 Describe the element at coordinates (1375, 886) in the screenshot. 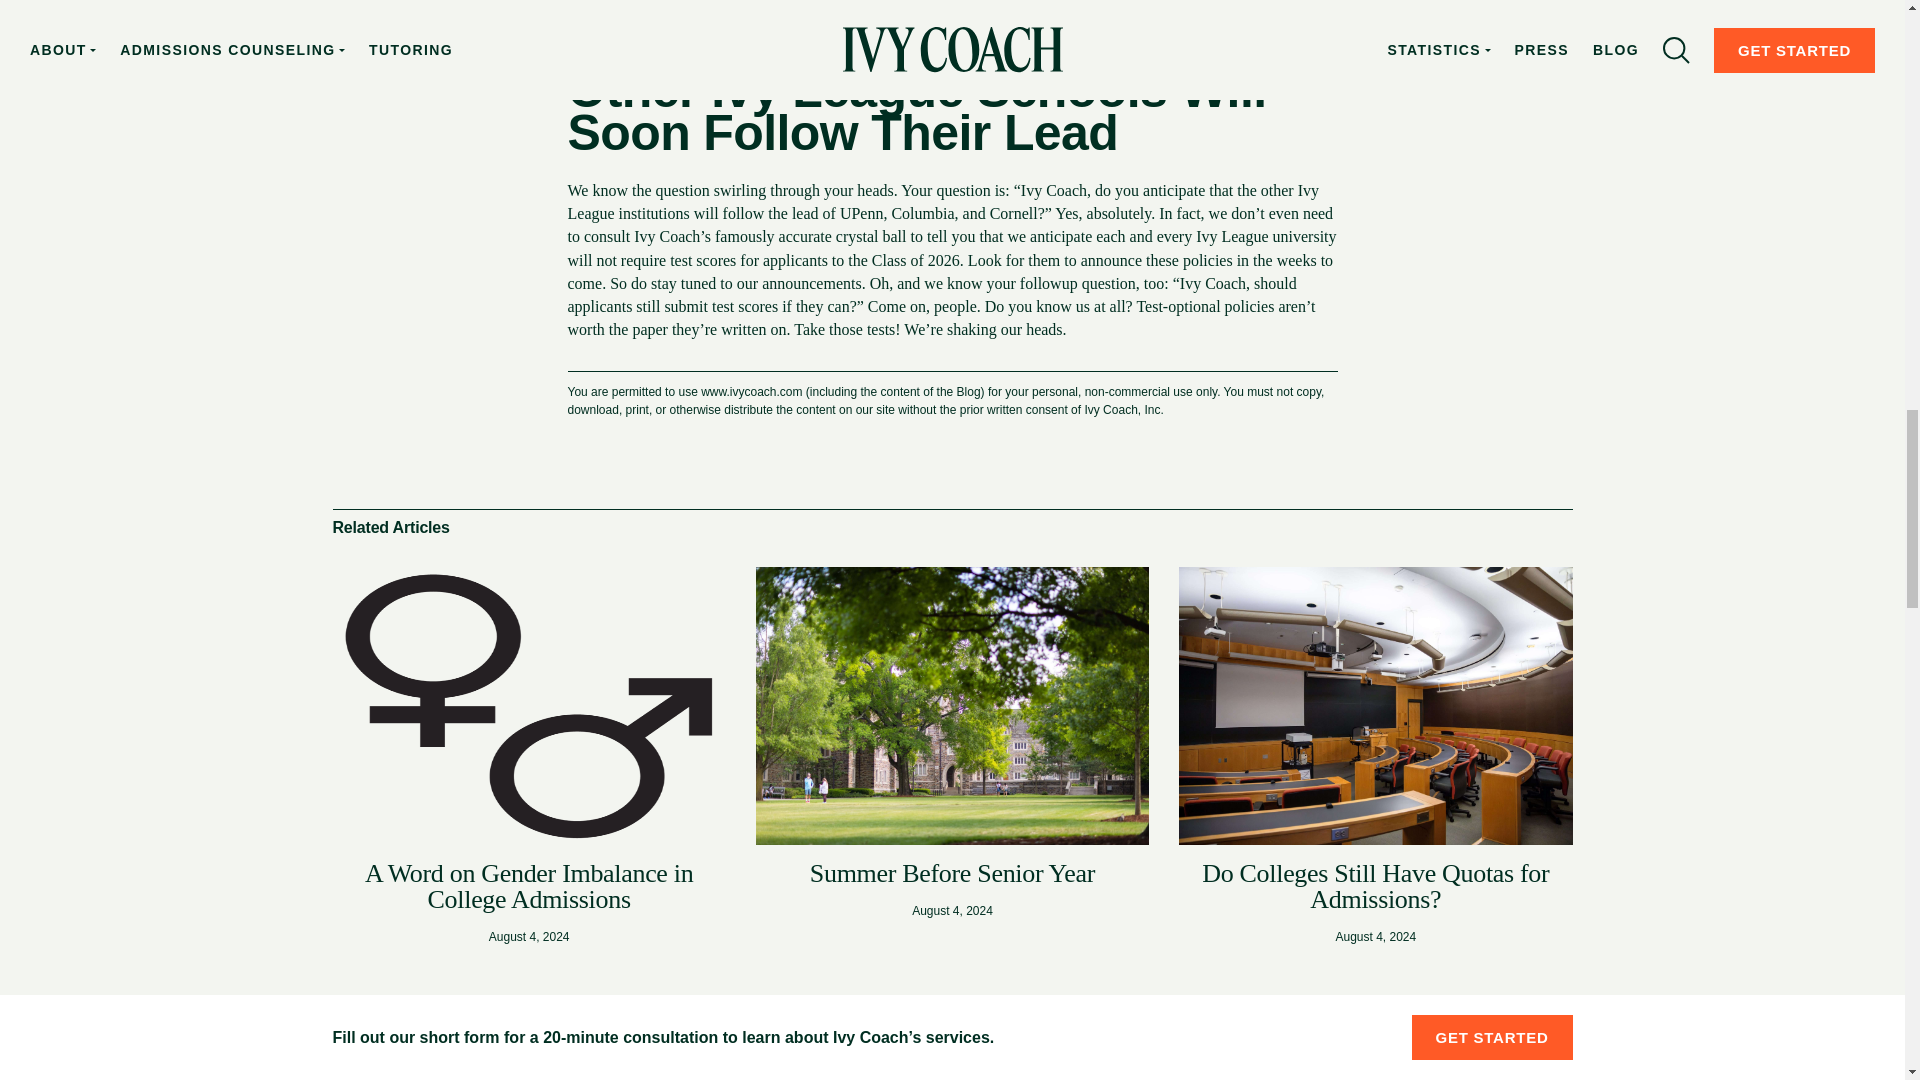

I see `Do Colleges Still Have Quotas for Admissions?` at that location.